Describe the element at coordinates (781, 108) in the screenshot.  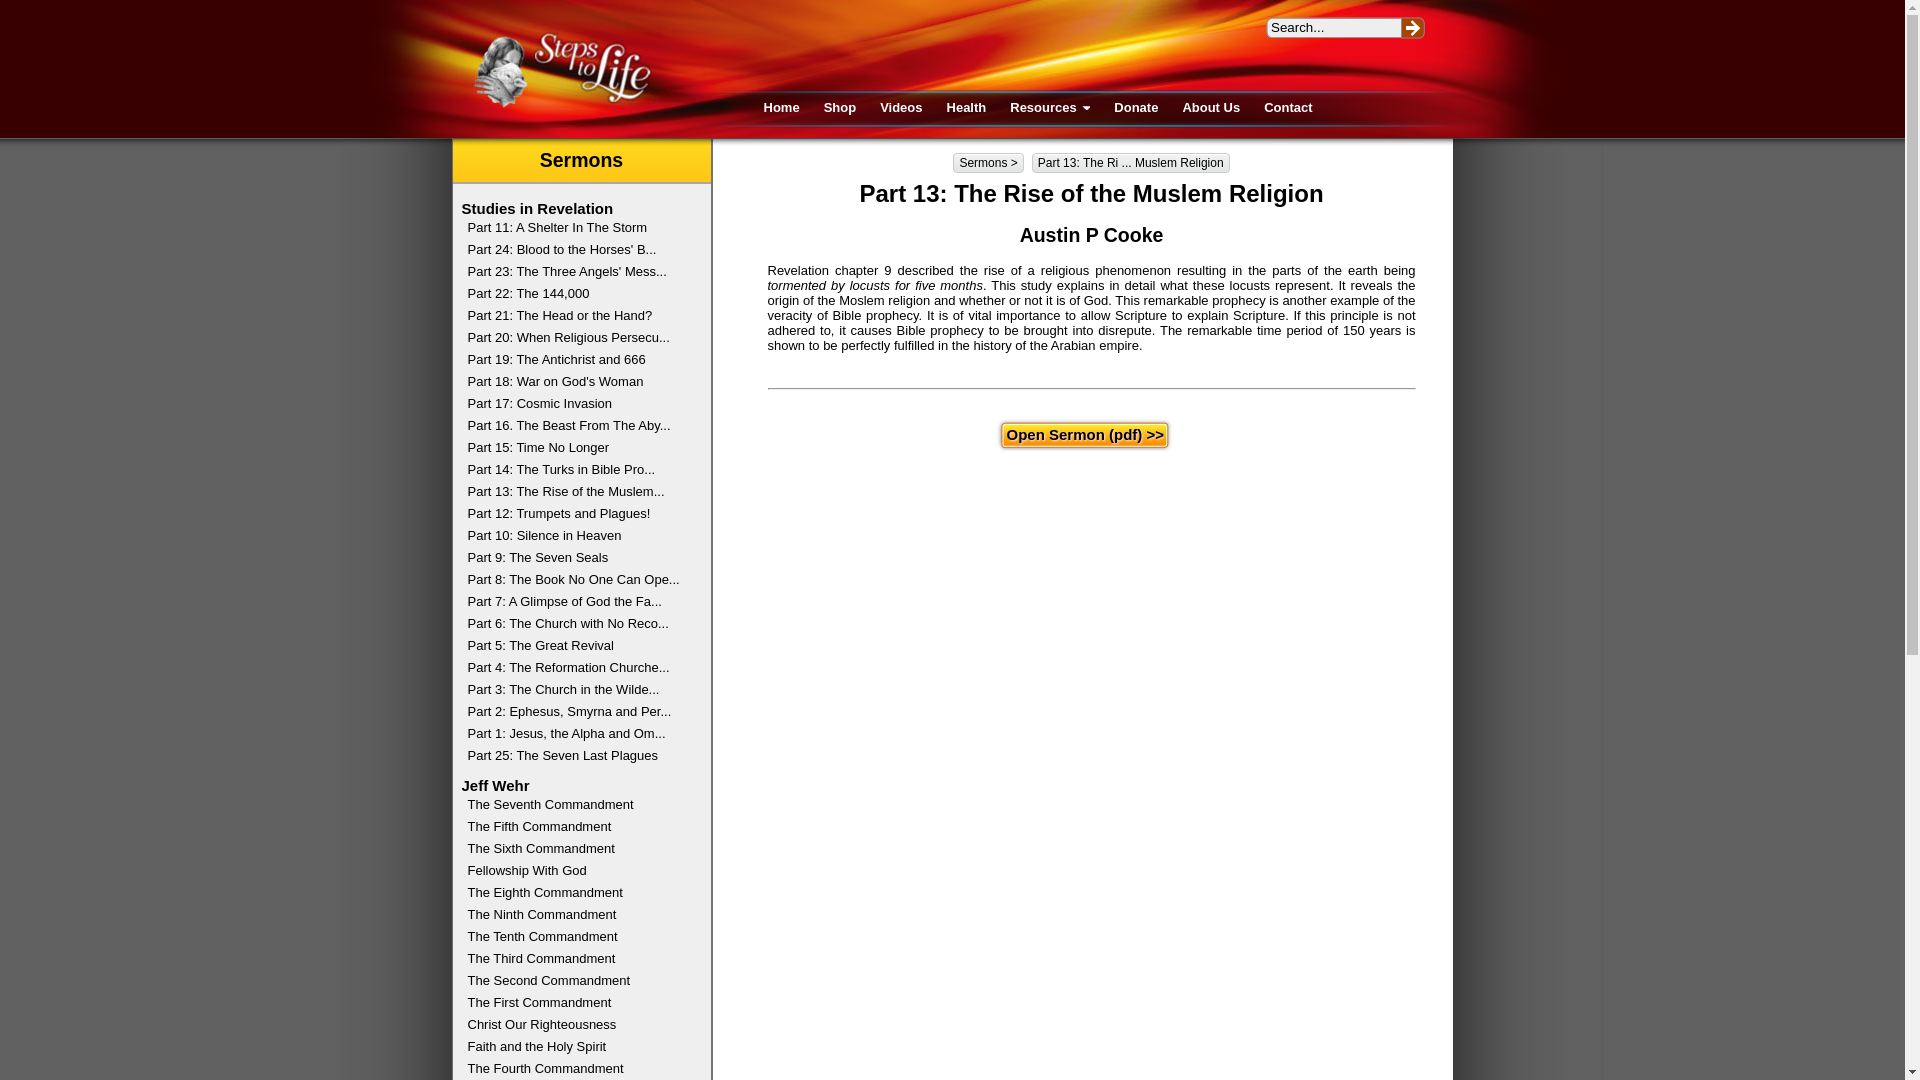
I see `Home` at that location.